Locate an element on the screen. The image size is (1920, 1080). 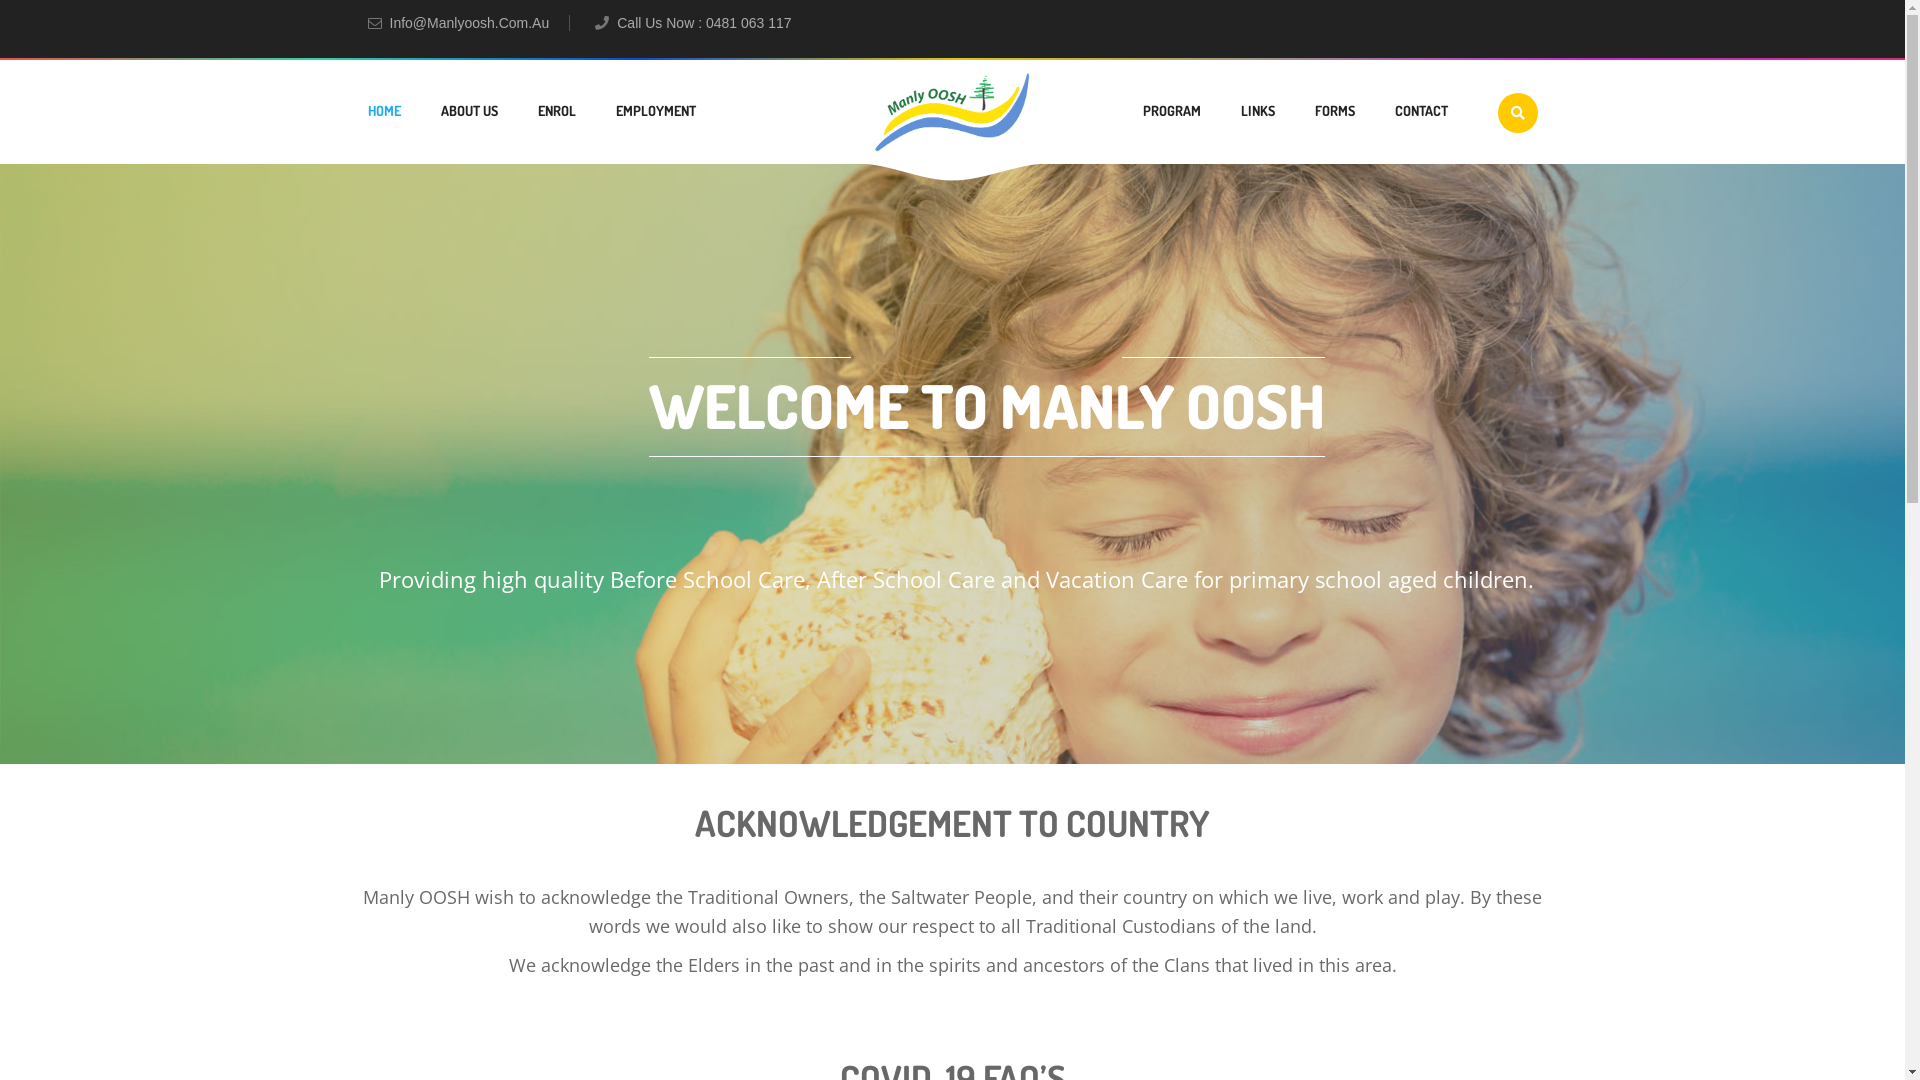
EMPLOYMENT is located at coordinates (656, 111).